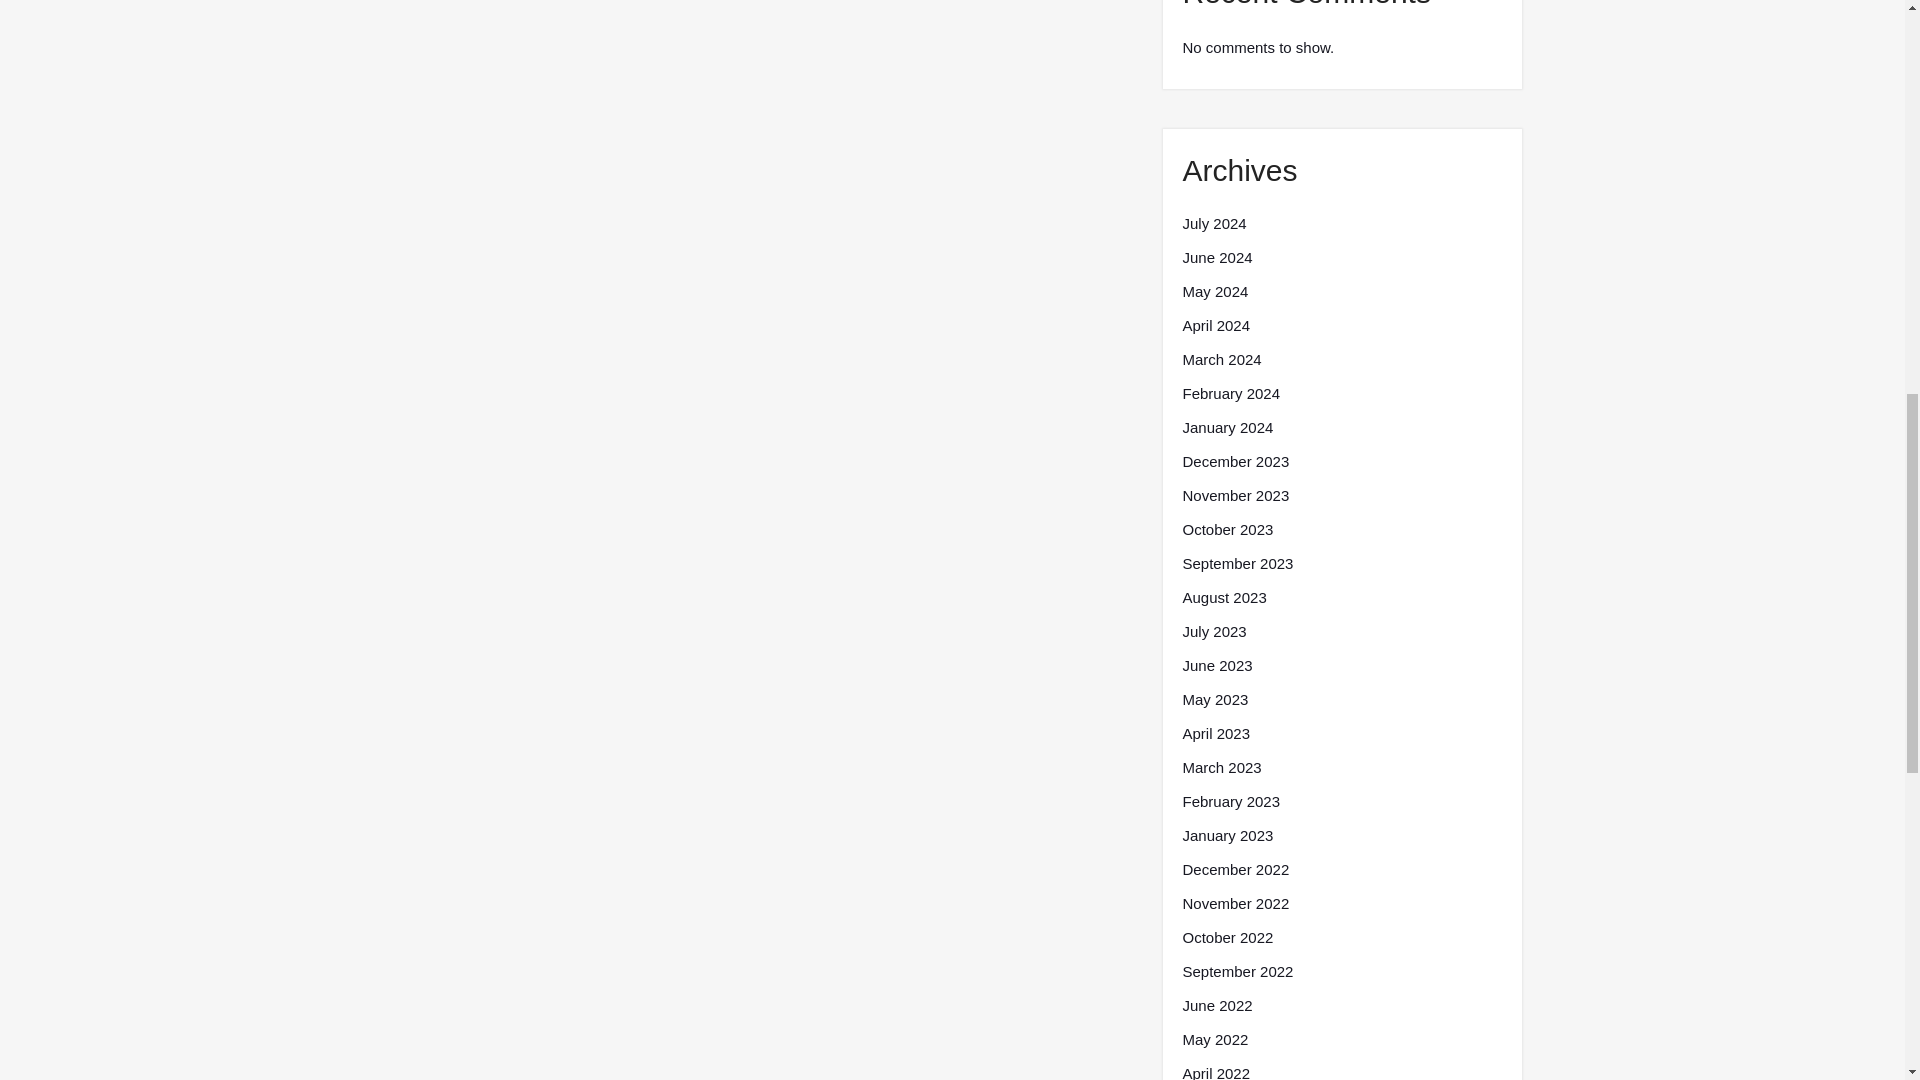 This screenshot has height=1080, width=1920. Describe the element at coordinates (1231, 394) in the screenshot. I see `February 2024` at that location.